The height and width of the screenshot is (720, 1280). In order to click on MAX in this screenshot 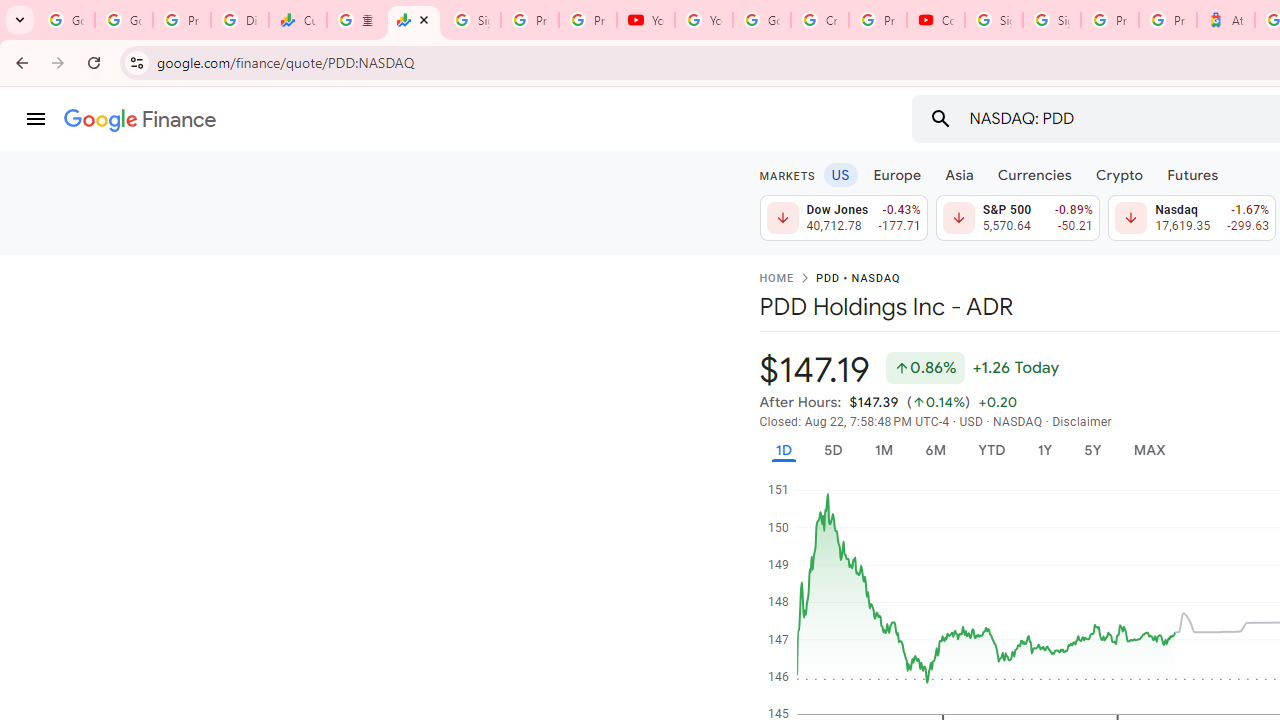, I will do `click(1149, 450)`.